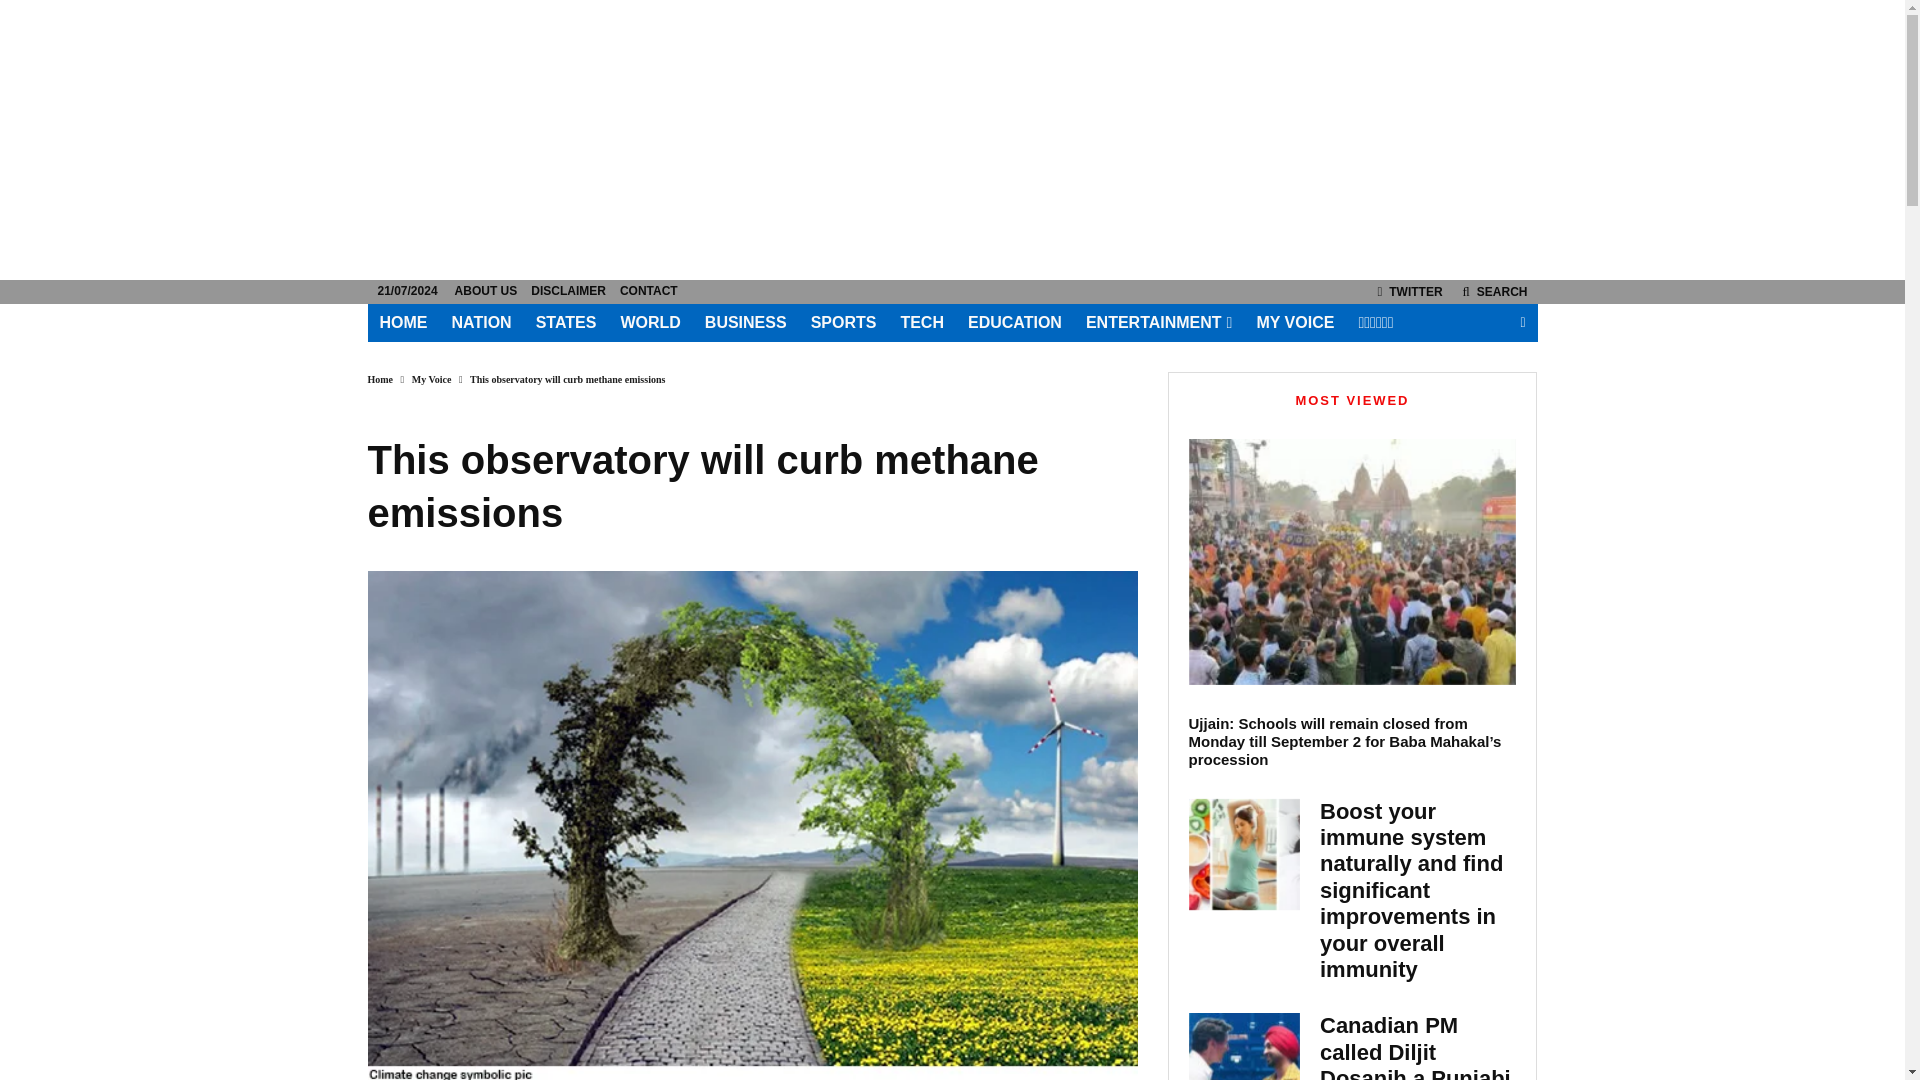 The image size is (1920, 1080). Describe the element at coordinates (1014, 323) in the screenshot. I see `EDUCATION` at that location.